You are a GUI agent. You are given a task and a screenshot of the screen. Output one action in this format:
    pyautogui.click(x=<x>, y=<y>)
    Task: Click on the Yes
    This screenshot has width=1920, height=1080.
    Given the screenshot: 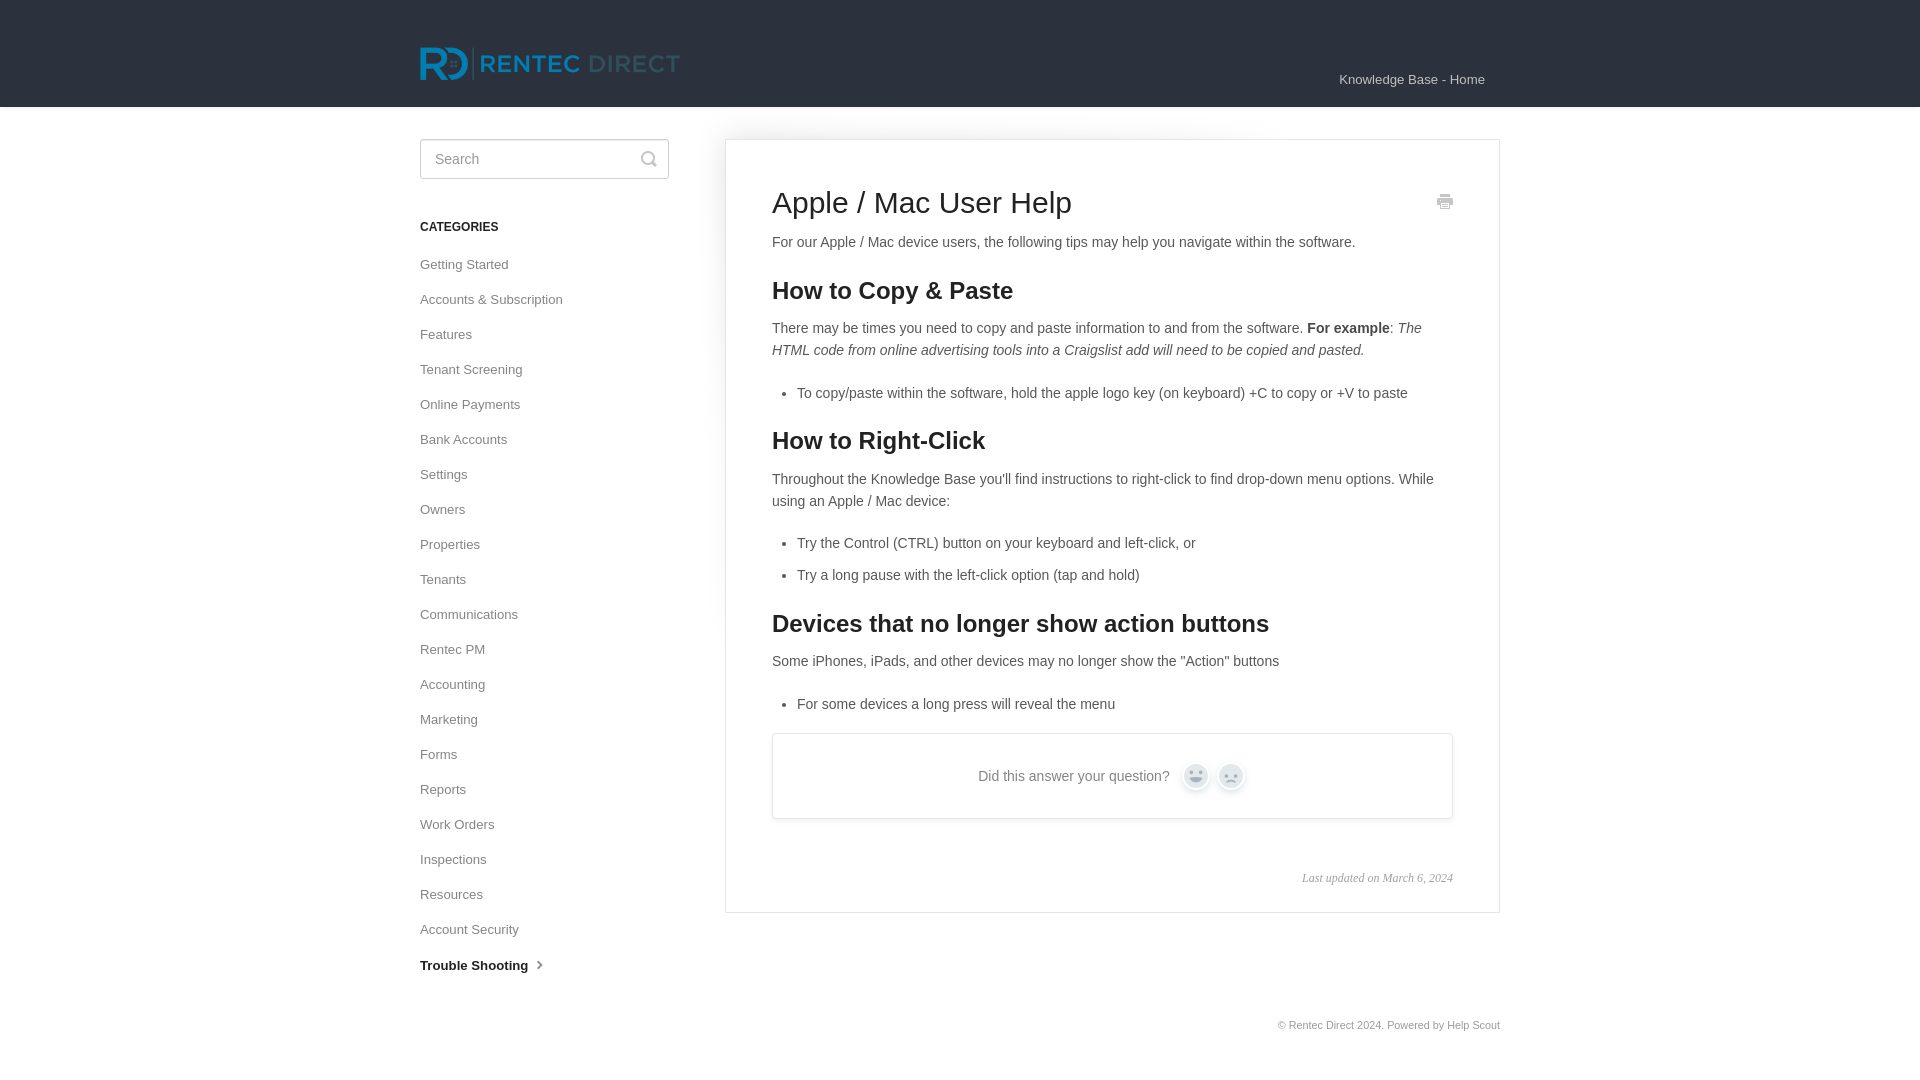 What is the action you would take?
    pyautogui.click(x=1196, y=776)
    